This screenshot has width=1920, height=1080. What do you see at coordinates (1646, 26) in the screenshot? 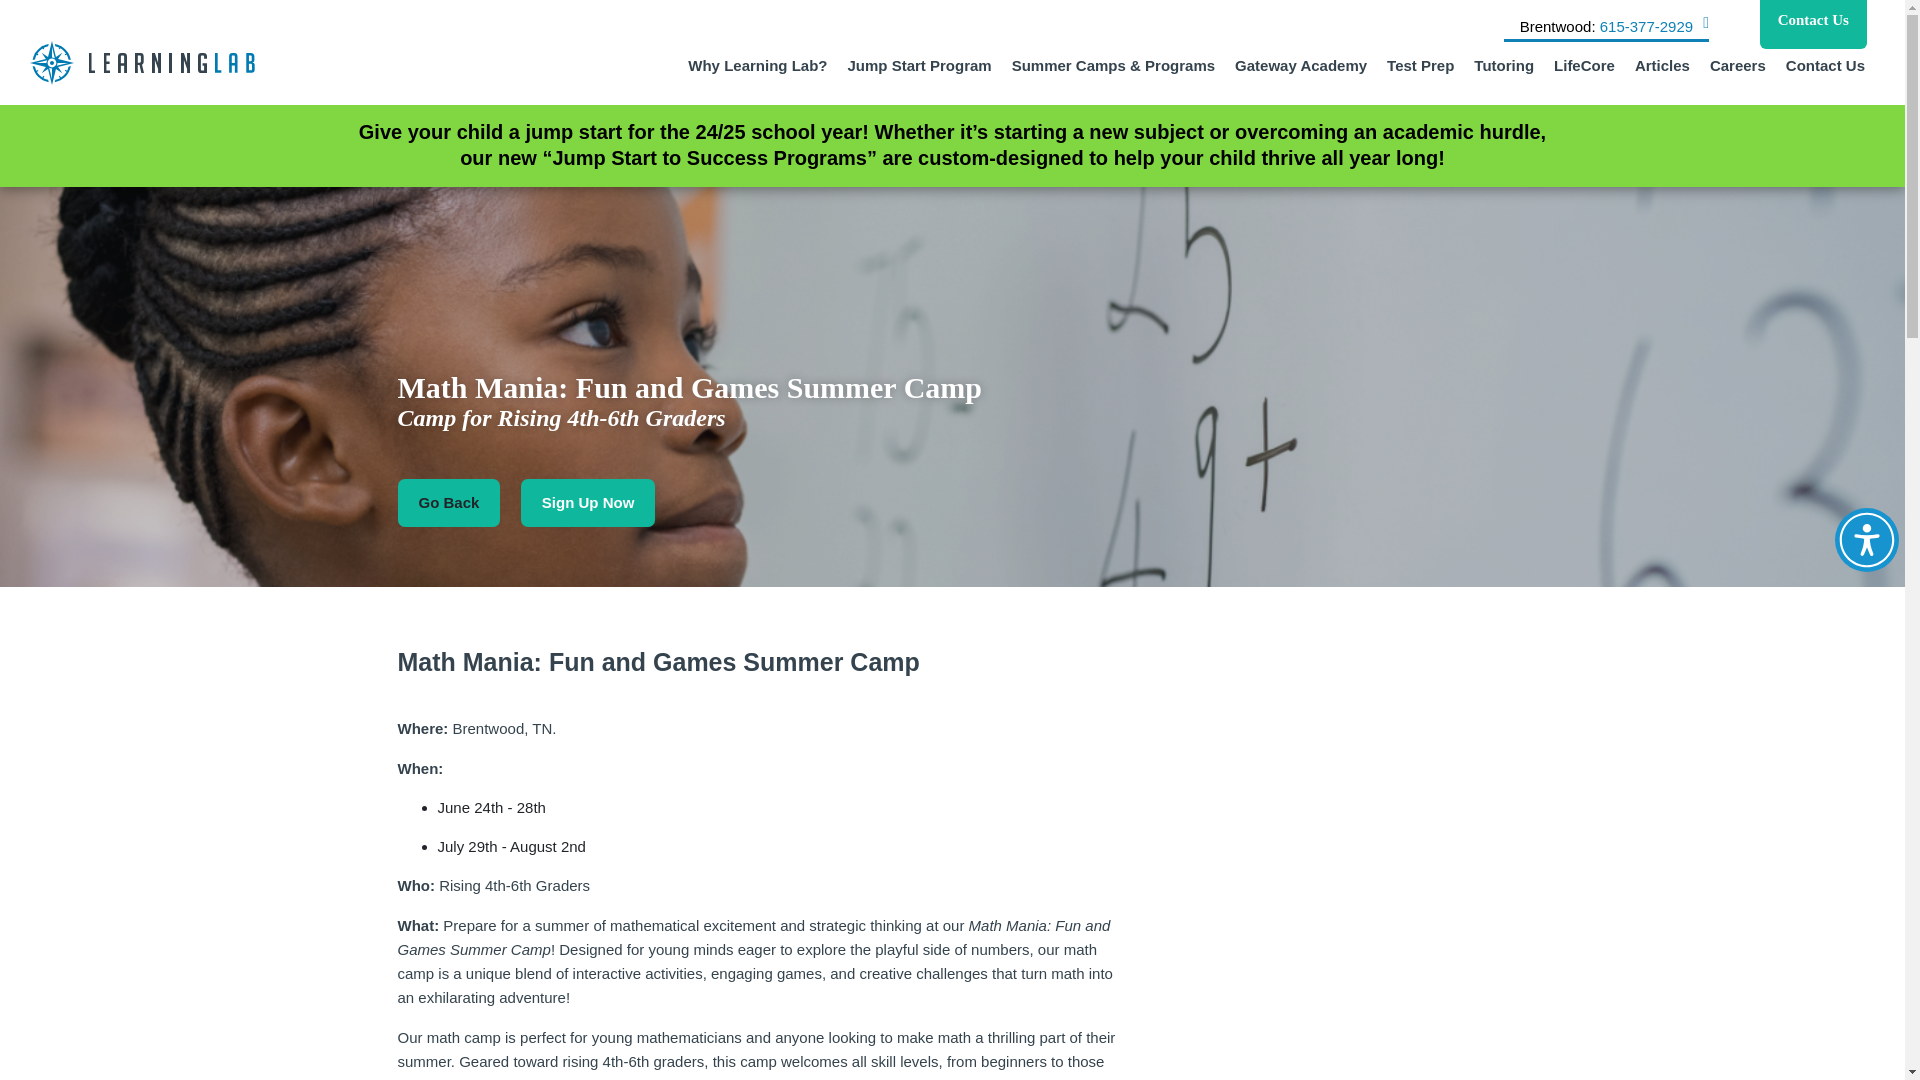
I see `615-377-2929` at bounding box center [1646, 26].